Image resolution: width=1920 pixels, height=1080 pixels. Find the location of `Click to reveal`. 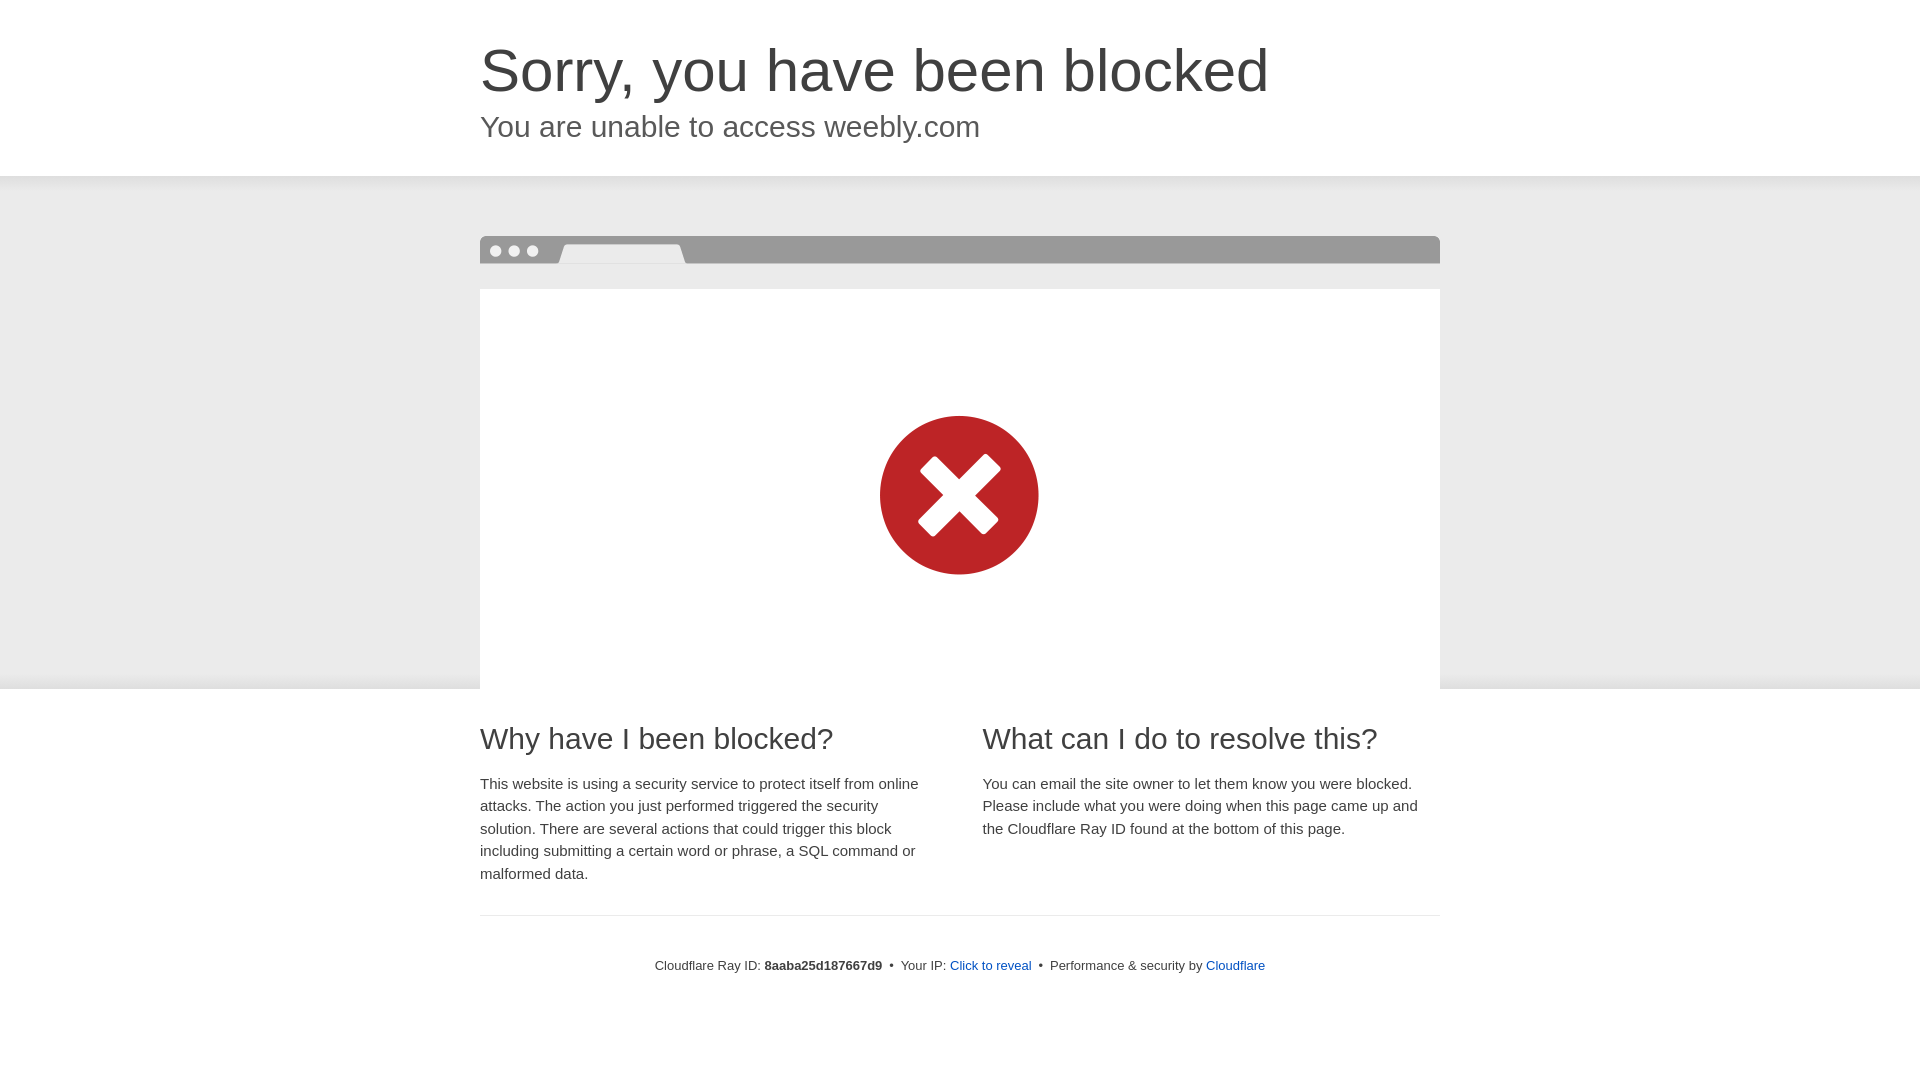

Click to reveal is located at coordinates (991, 966).